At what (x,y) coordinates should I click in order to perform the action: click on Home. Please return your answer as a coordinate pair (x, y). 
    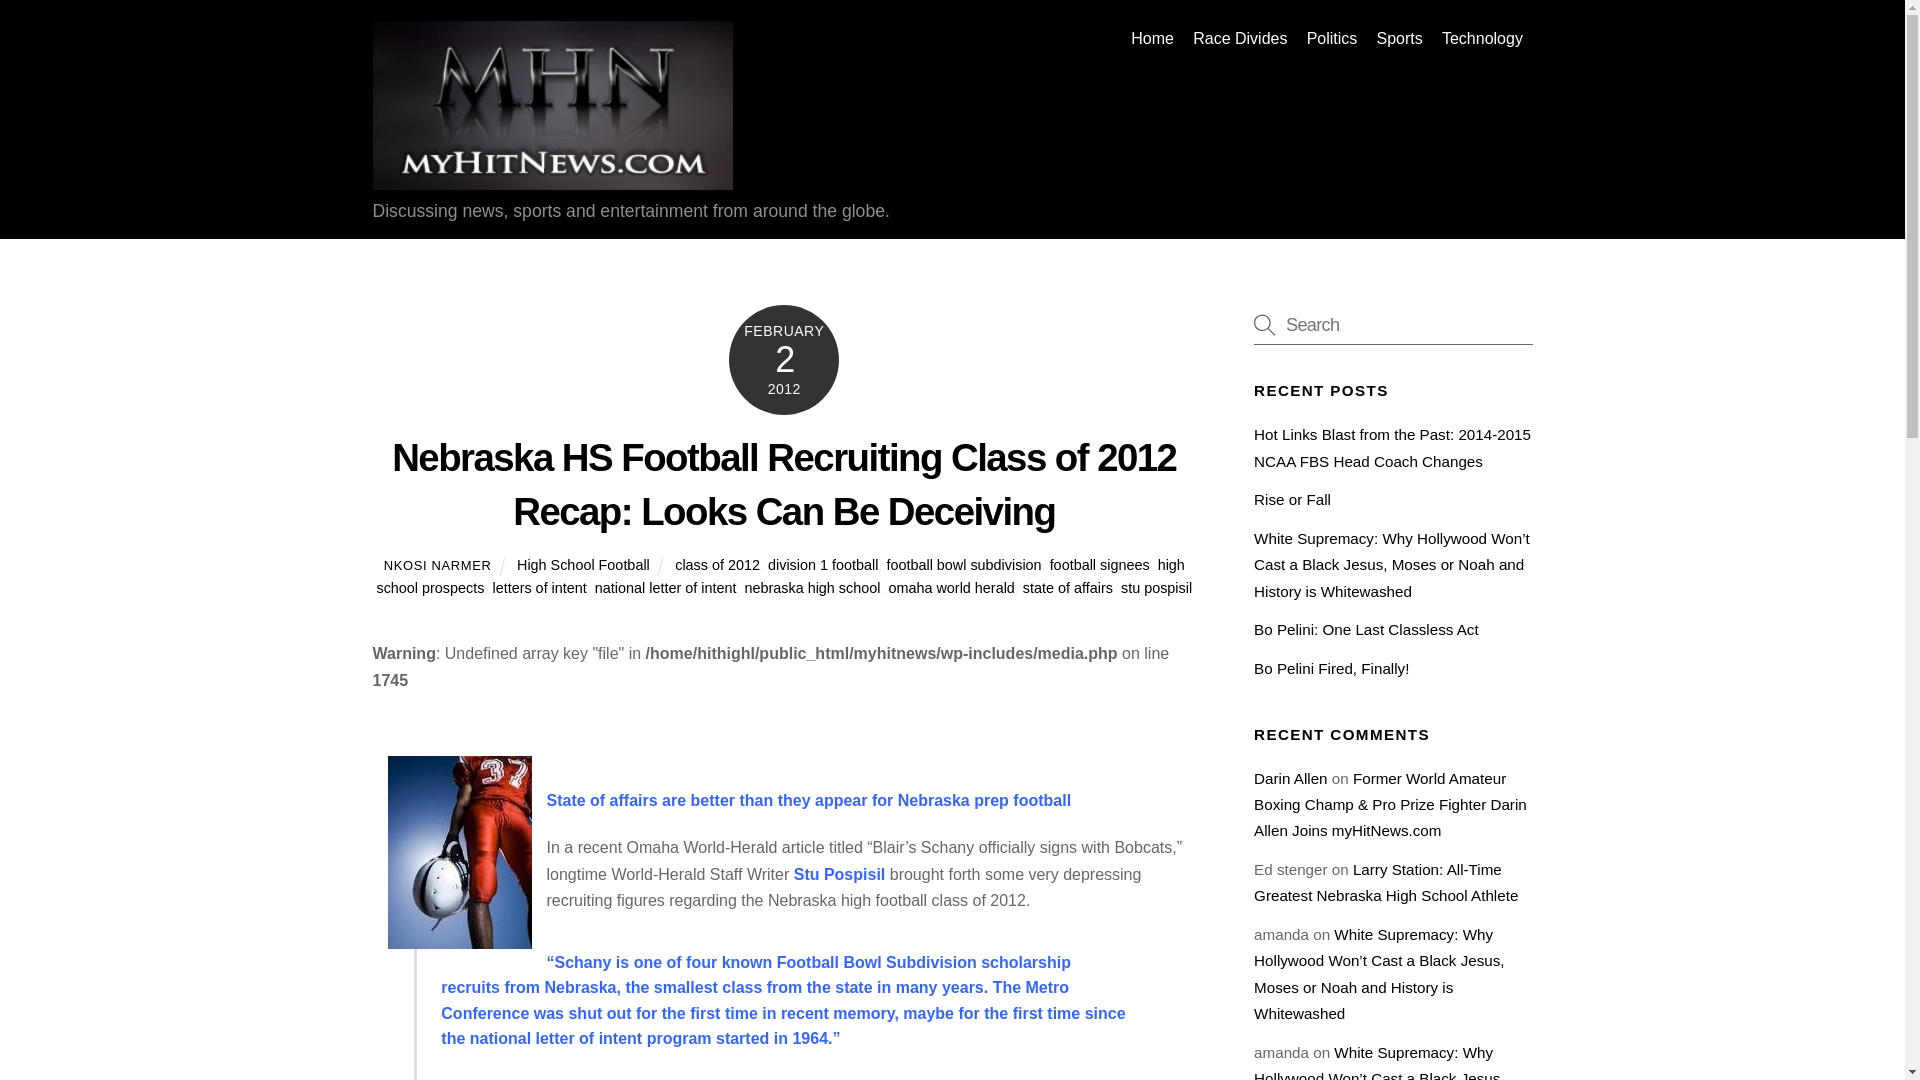
    Looking at the image, I should click on (1152, 38).